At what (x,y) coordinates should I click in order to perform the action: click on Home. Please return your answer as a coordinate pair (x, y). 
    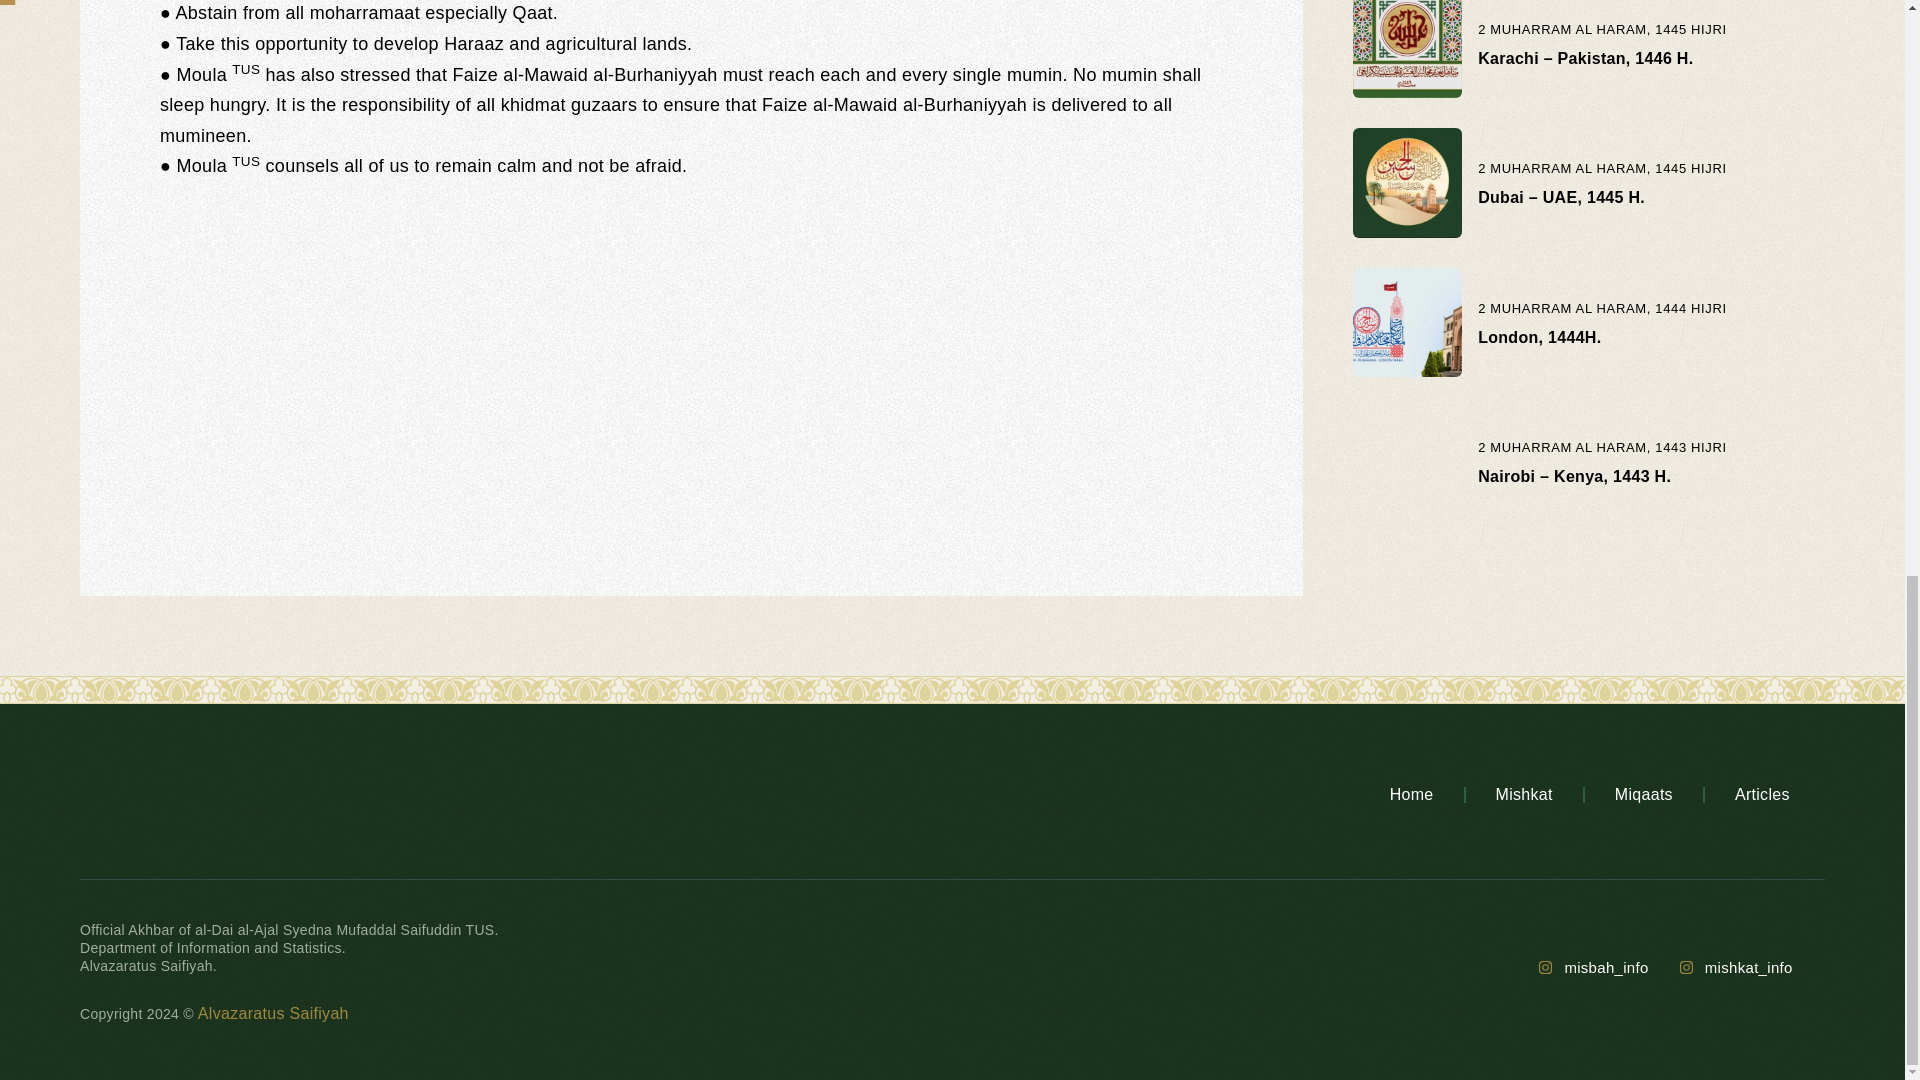
    Looking at the image, I should click on (1412, 794).